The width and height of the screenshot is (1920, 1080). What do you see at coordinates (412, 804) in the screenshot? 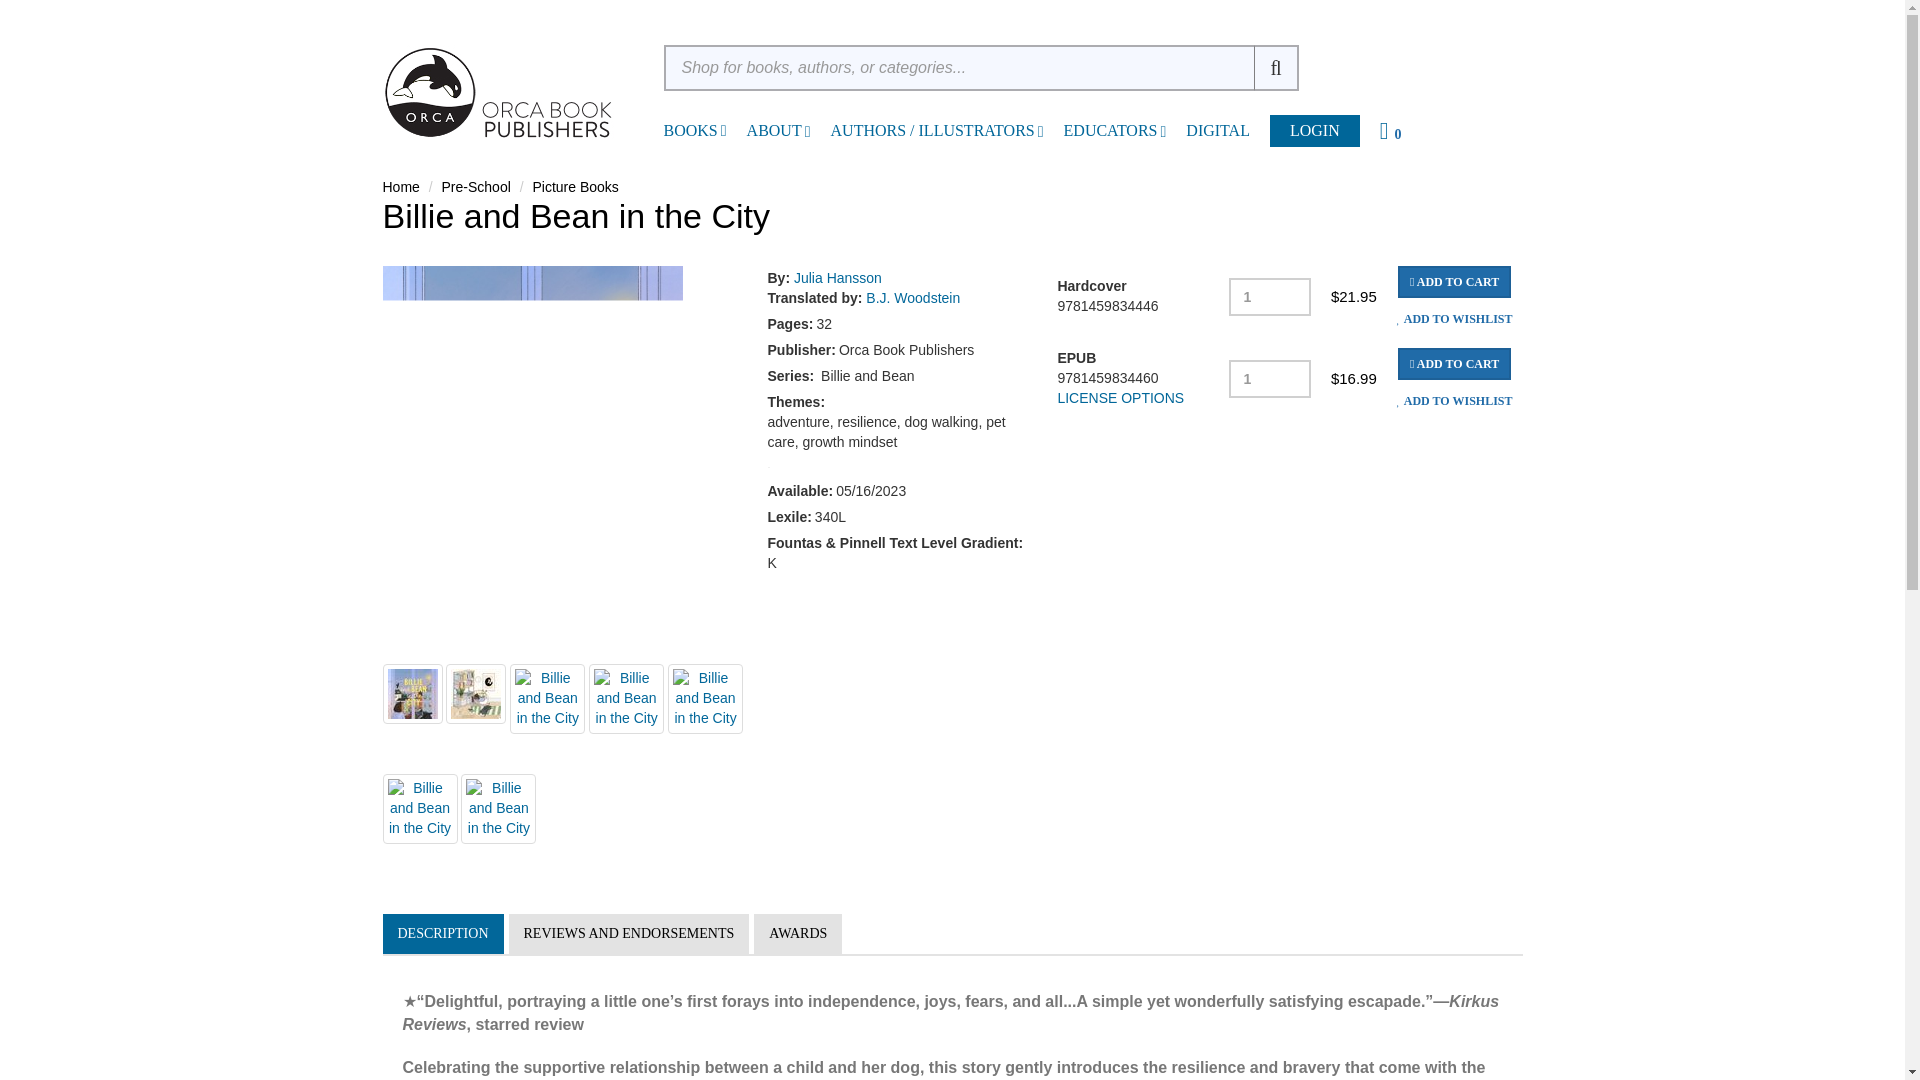
I see `Billie and Bean in the City` at bounding box center [412, 804].